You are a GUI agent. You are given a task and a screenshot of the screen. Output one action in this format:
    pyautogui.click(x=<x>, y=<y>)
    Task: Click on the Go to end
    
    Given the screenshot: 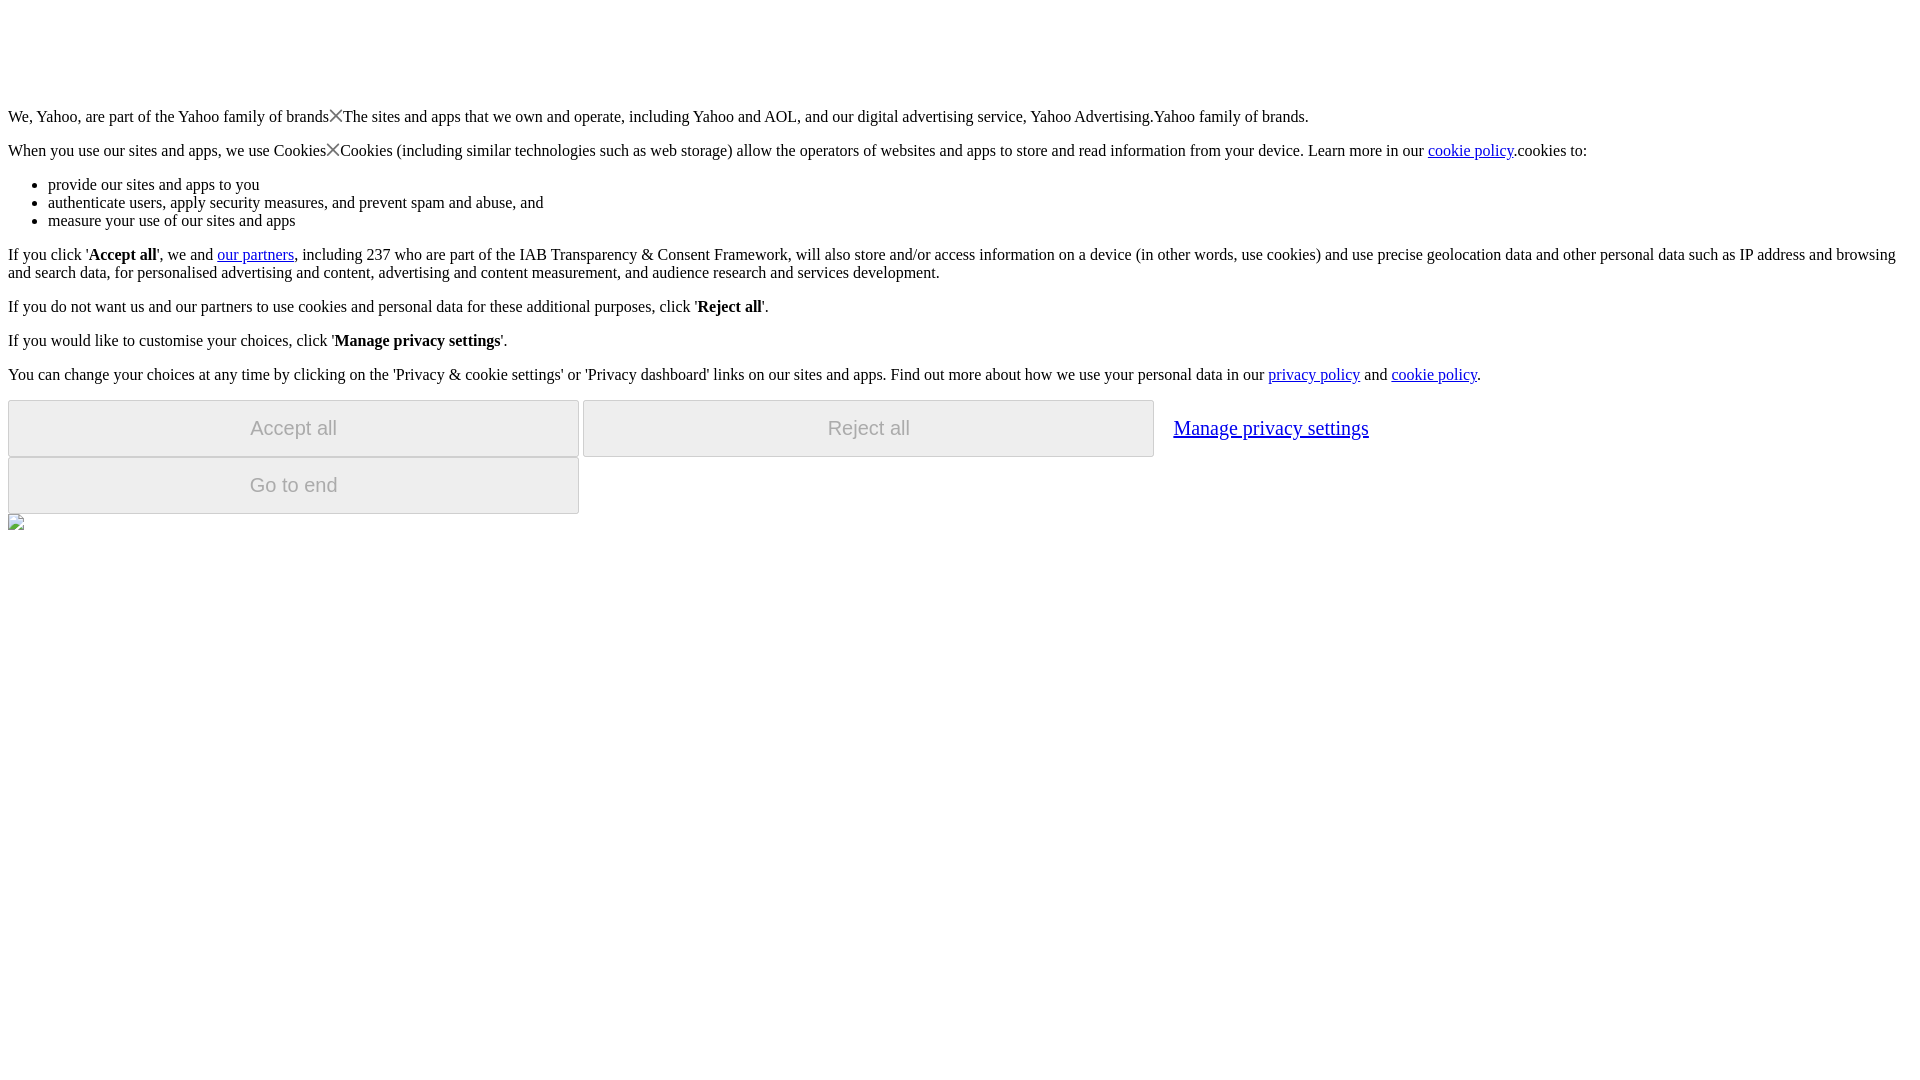 What is the action you would take?
    pyautogui.click(x=293, y=485)
    